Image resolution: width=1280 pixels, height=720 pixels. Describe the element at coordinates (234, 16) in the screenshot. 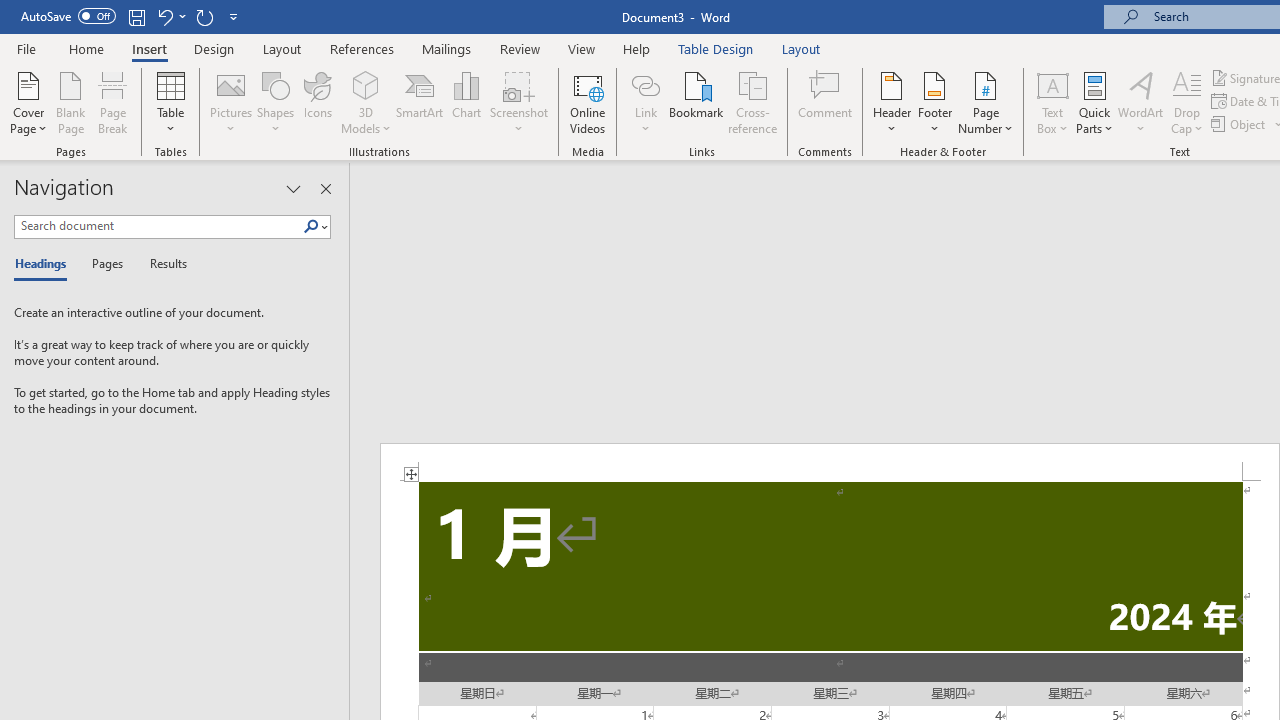

I see `Customize Quick Access Toolbar` at that location.